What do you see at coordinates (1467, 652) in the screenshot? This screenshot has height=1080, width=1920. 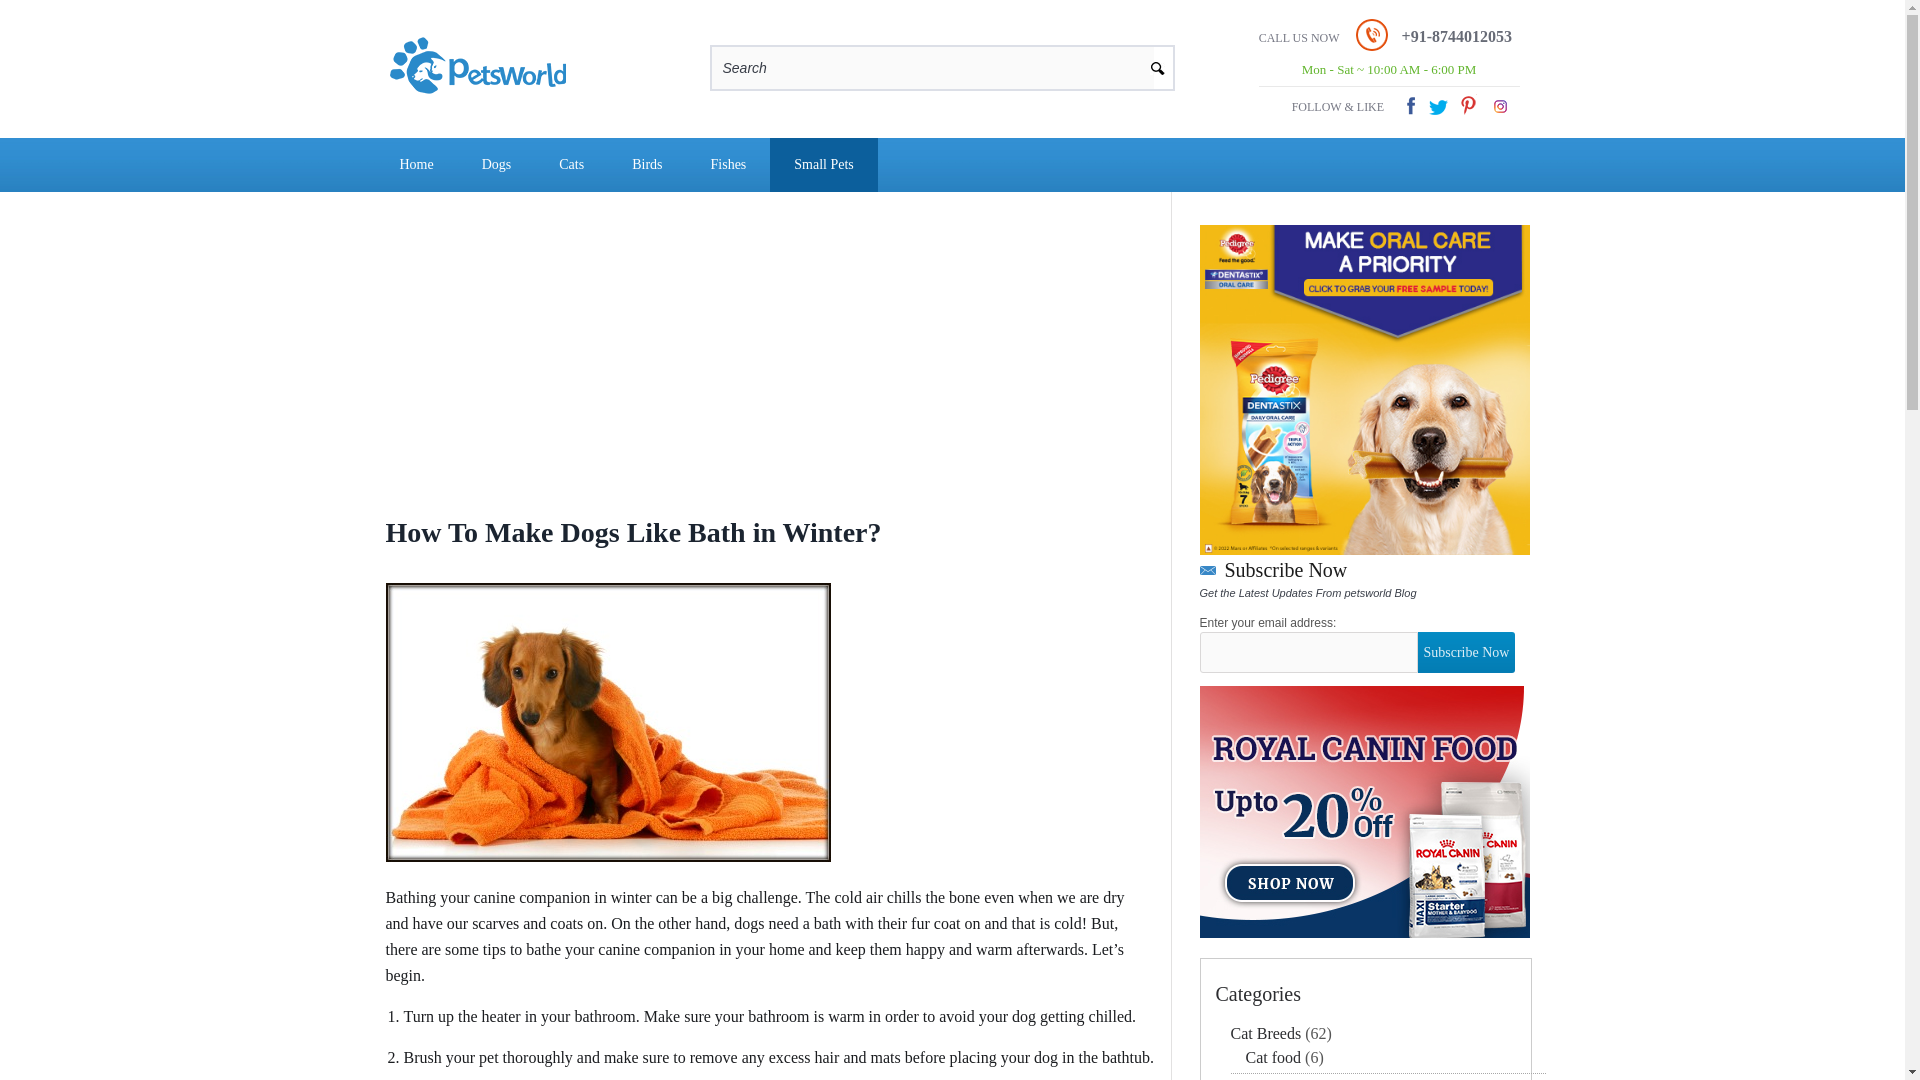 I see `subscribe Now` at bounding box center [1467, 652].